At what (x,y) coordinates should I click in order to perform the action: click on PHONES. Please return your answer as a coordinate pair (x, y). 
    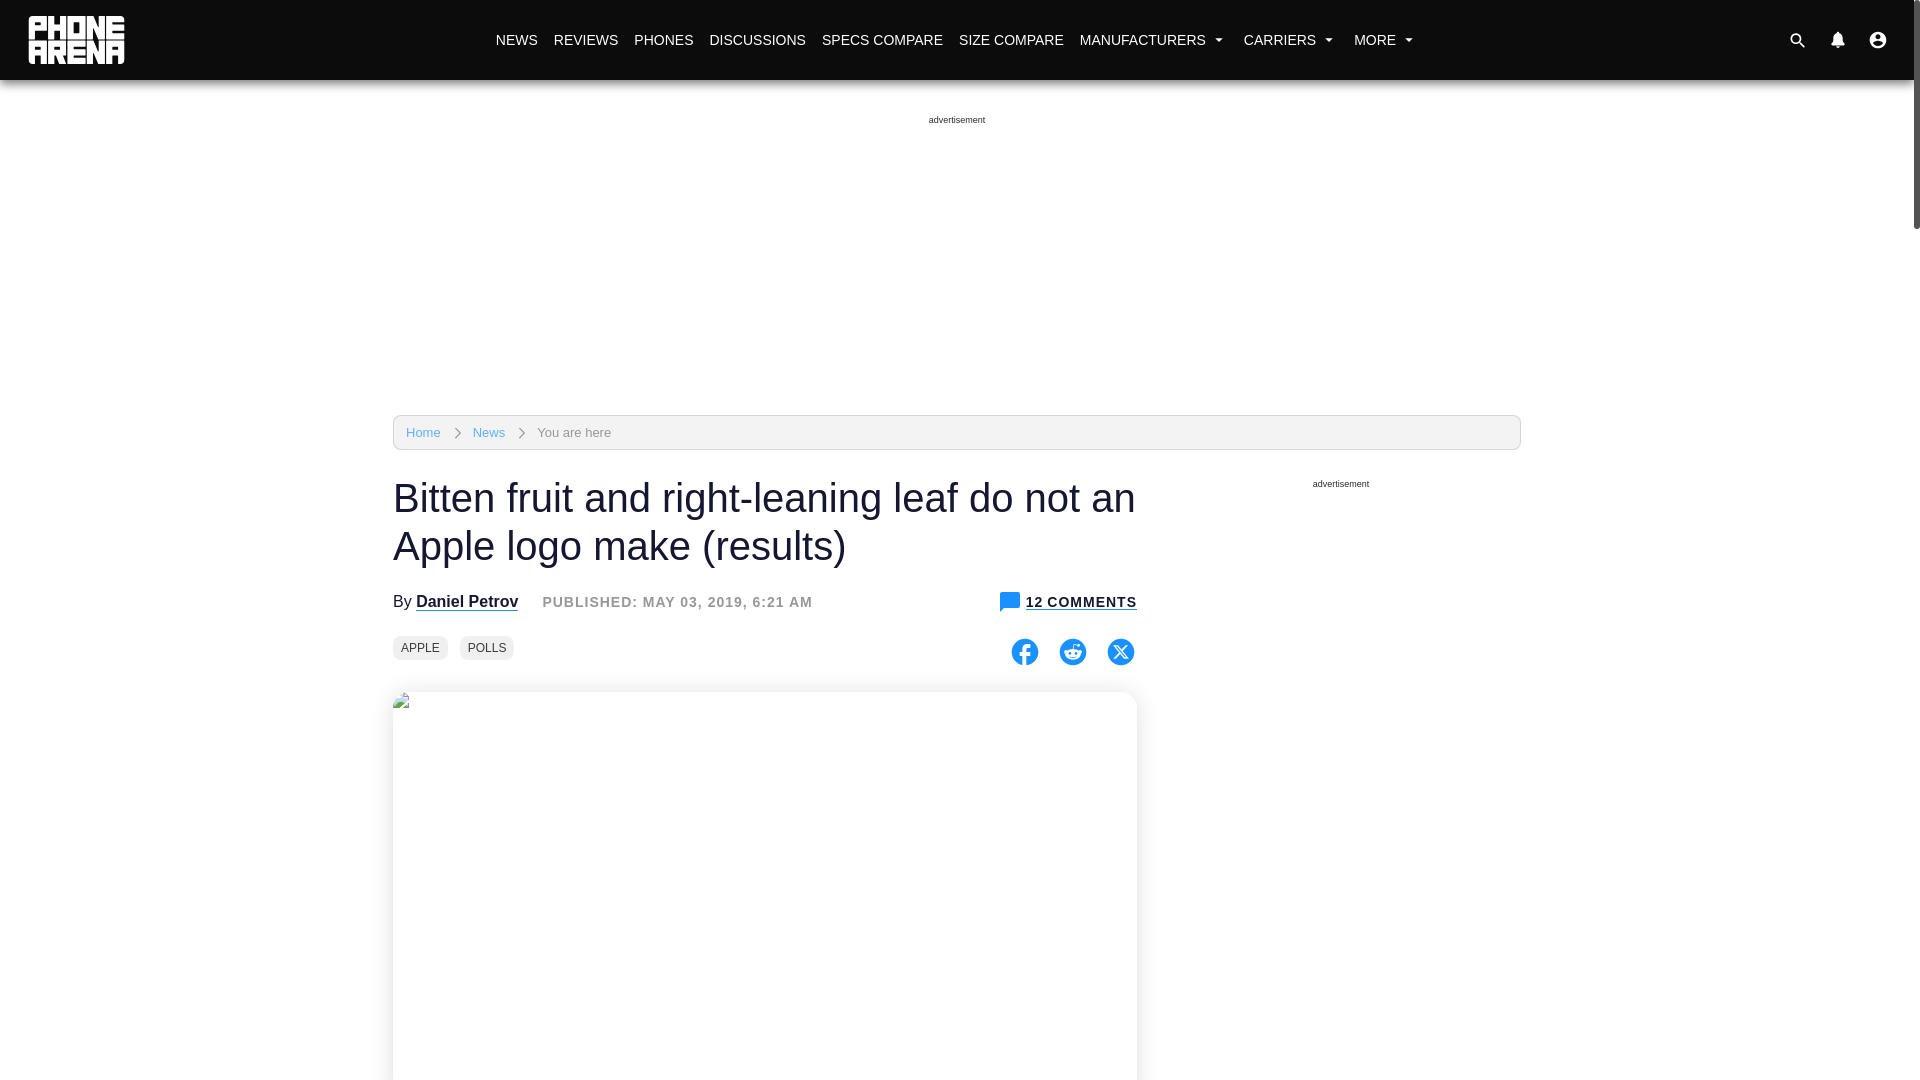
    Looking at the image, I should click on (662, 40).